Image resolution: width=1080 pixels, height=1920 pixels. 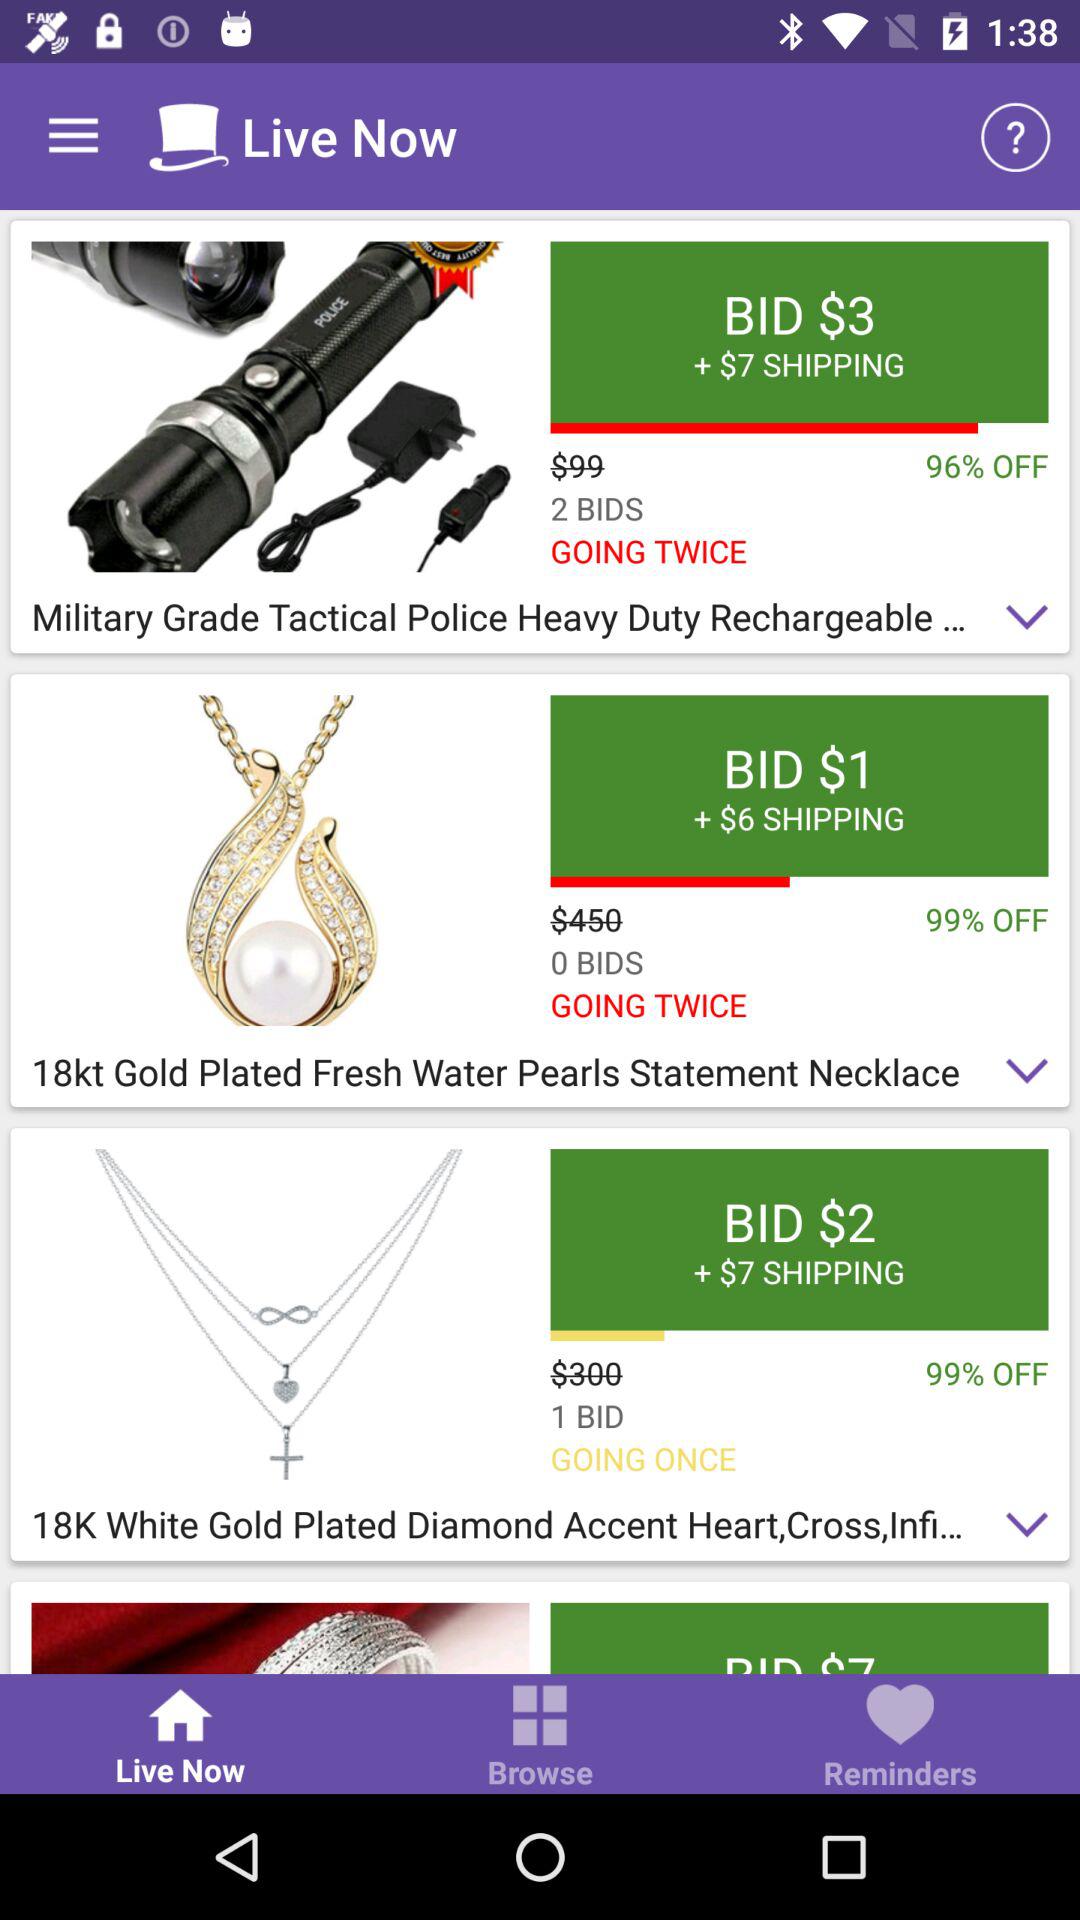 I want to click on zoom in on image, so click(x=280, y=1314).